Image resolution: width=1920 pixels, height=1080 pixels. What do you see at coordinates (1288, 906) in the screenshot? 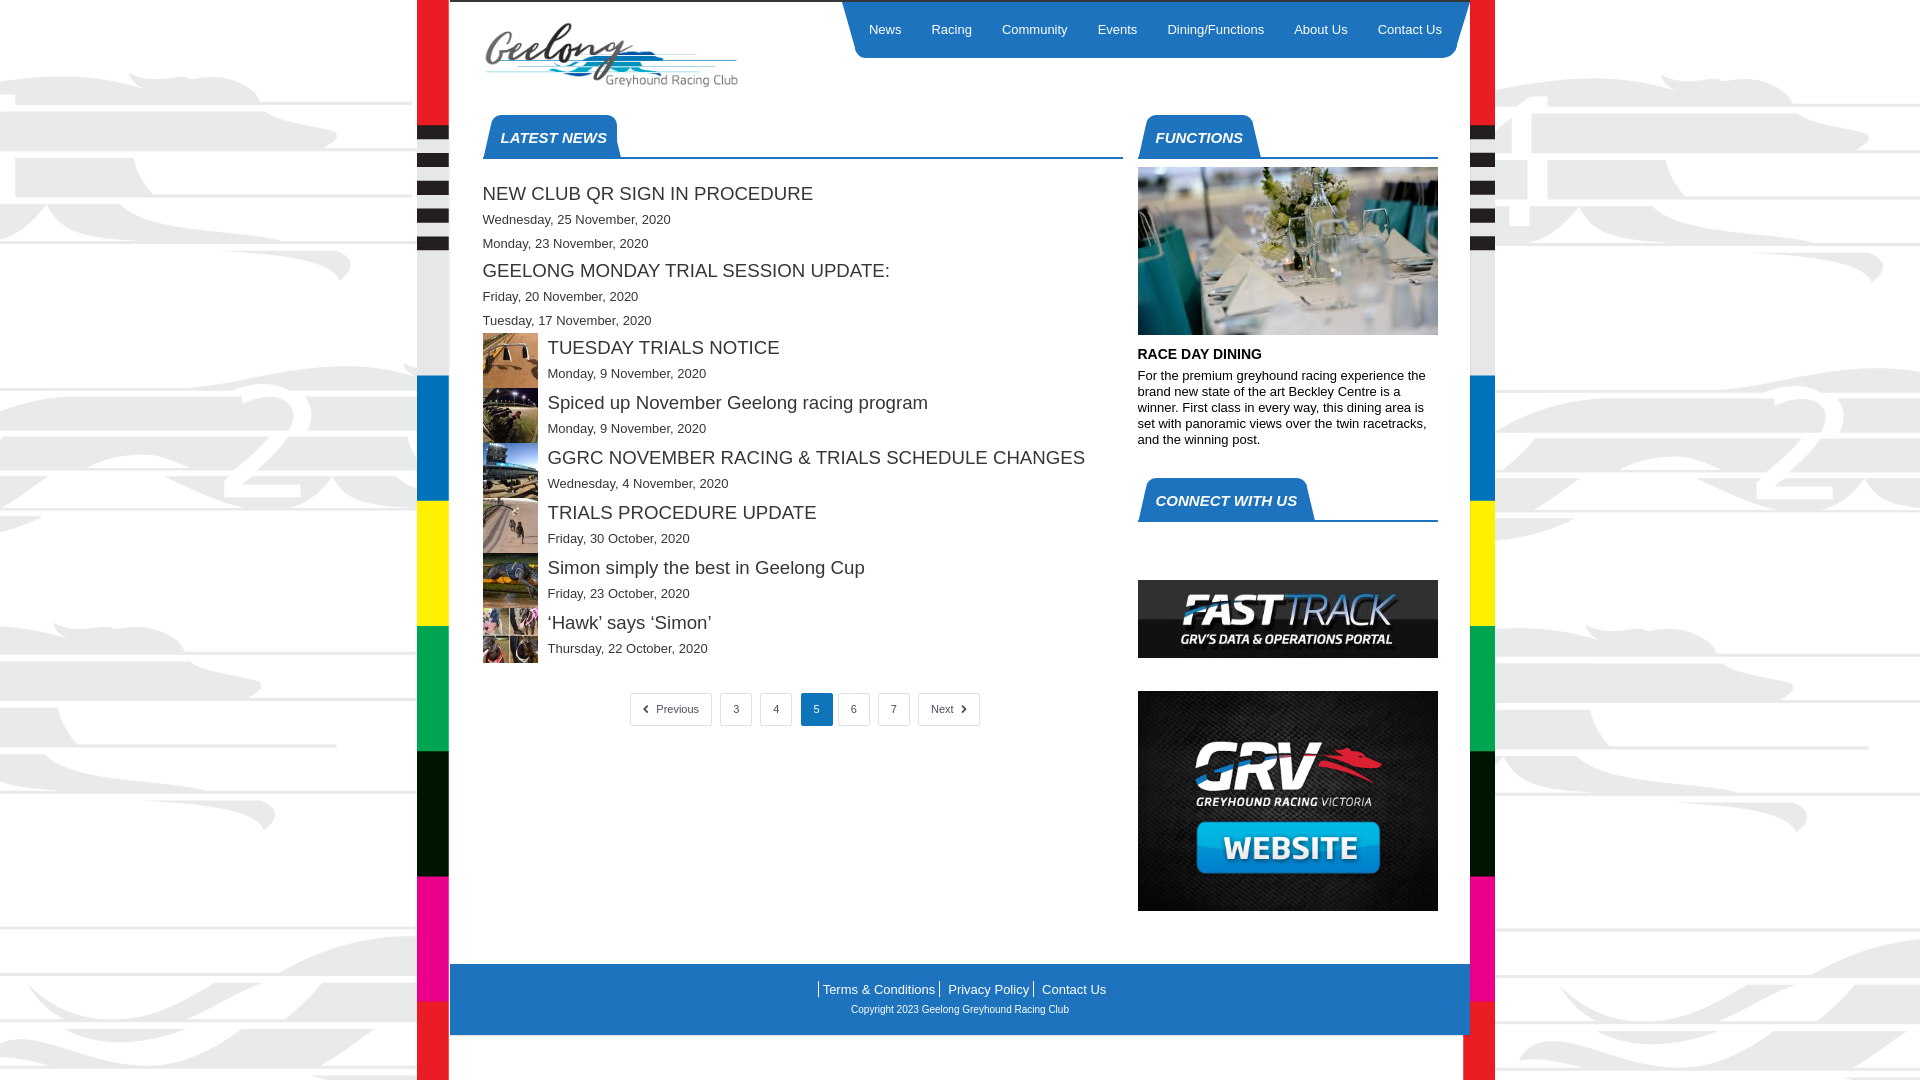
I see ` ` at bounding box center [1288, 906].